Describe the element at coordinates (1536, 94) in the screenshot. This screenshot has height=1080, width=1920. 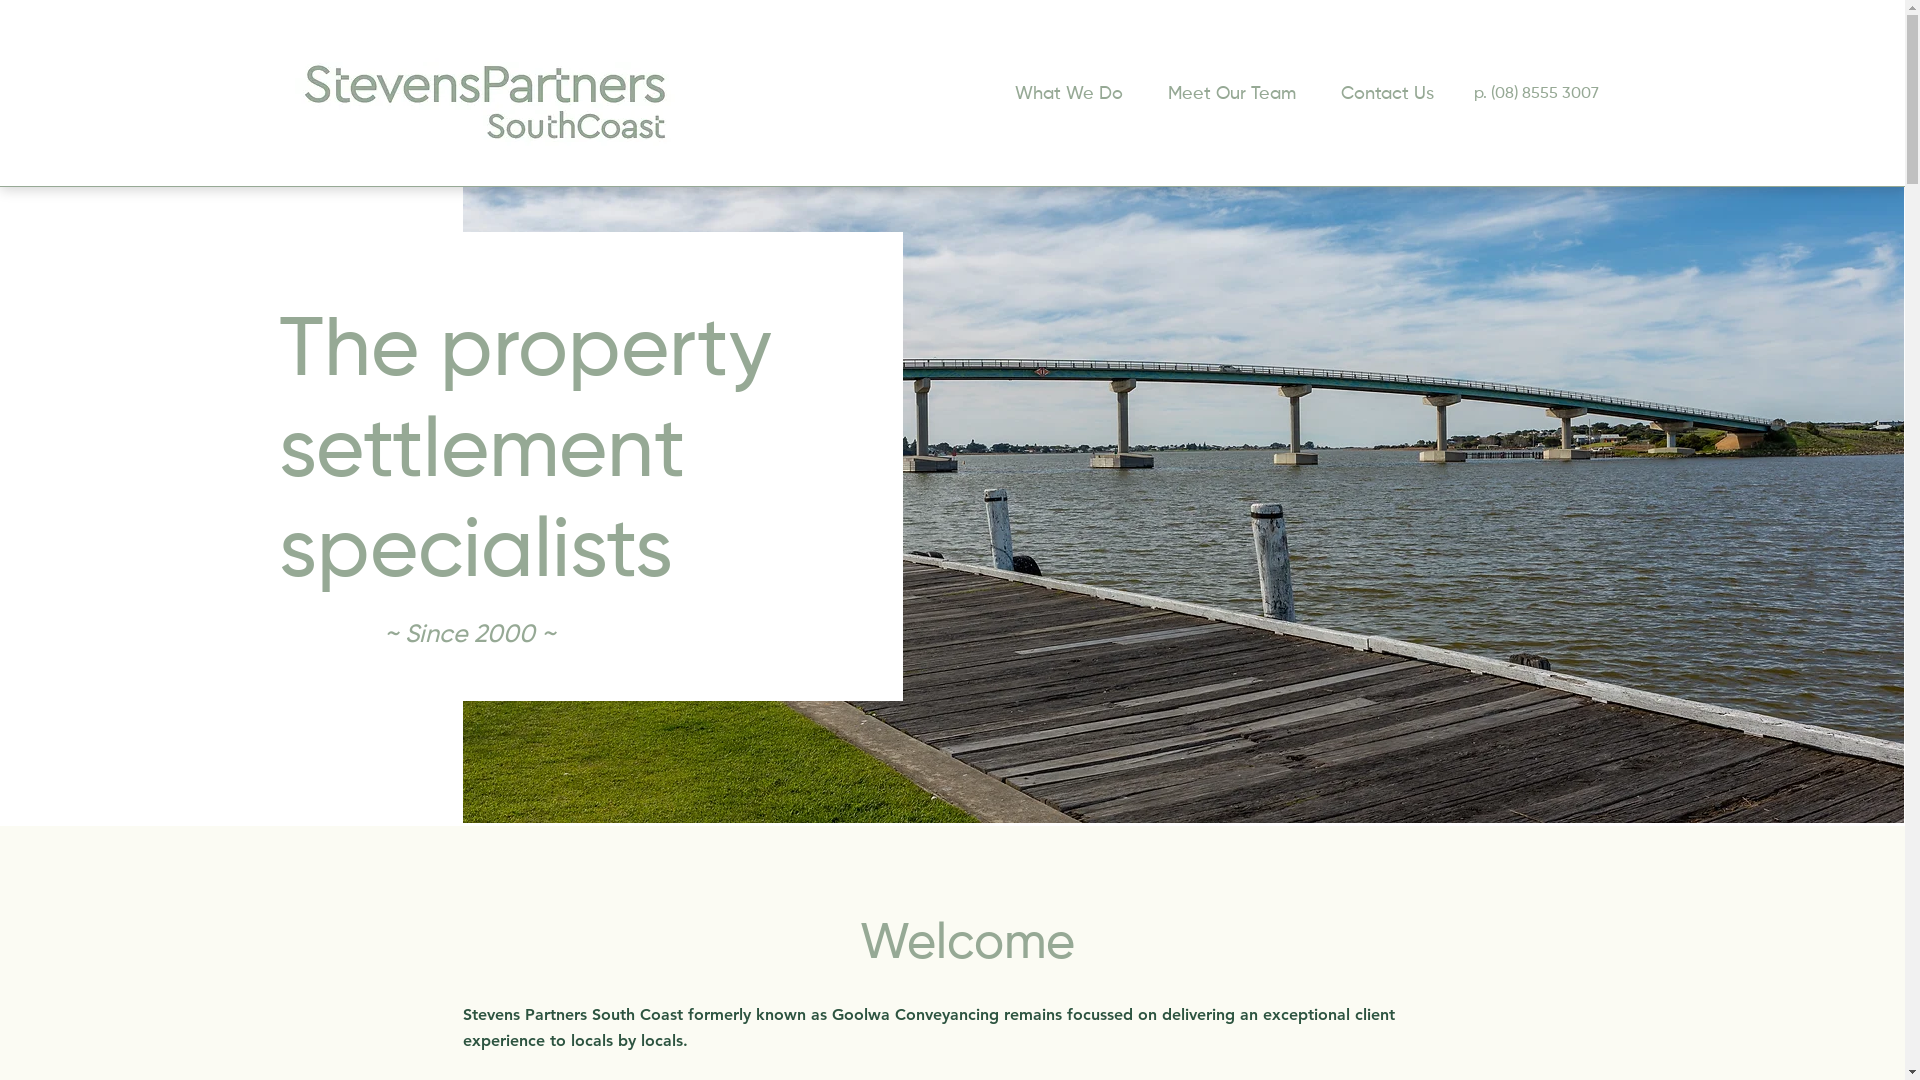
I see `p. (08) 8555 3007` at that location.